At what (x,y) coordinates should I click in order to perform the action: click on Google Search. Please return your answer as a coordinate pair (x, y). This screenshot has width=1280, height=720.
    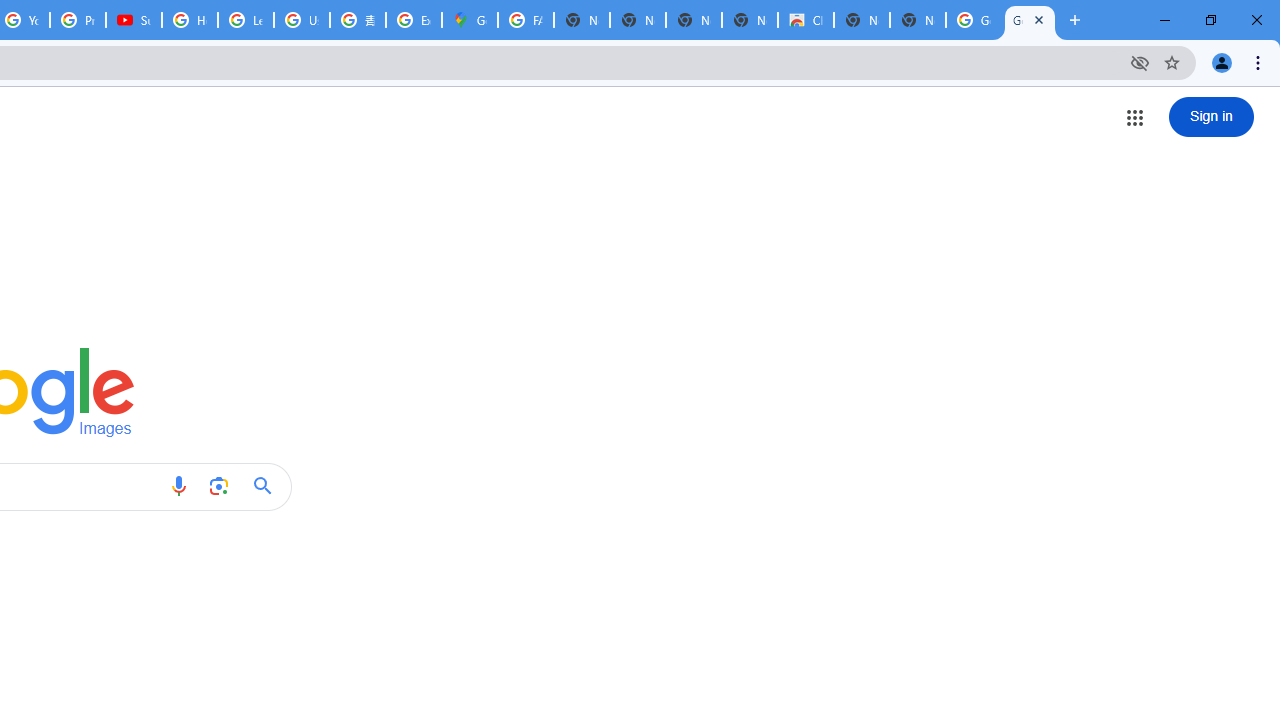
    Looking at the image, I should click on (268, 486).